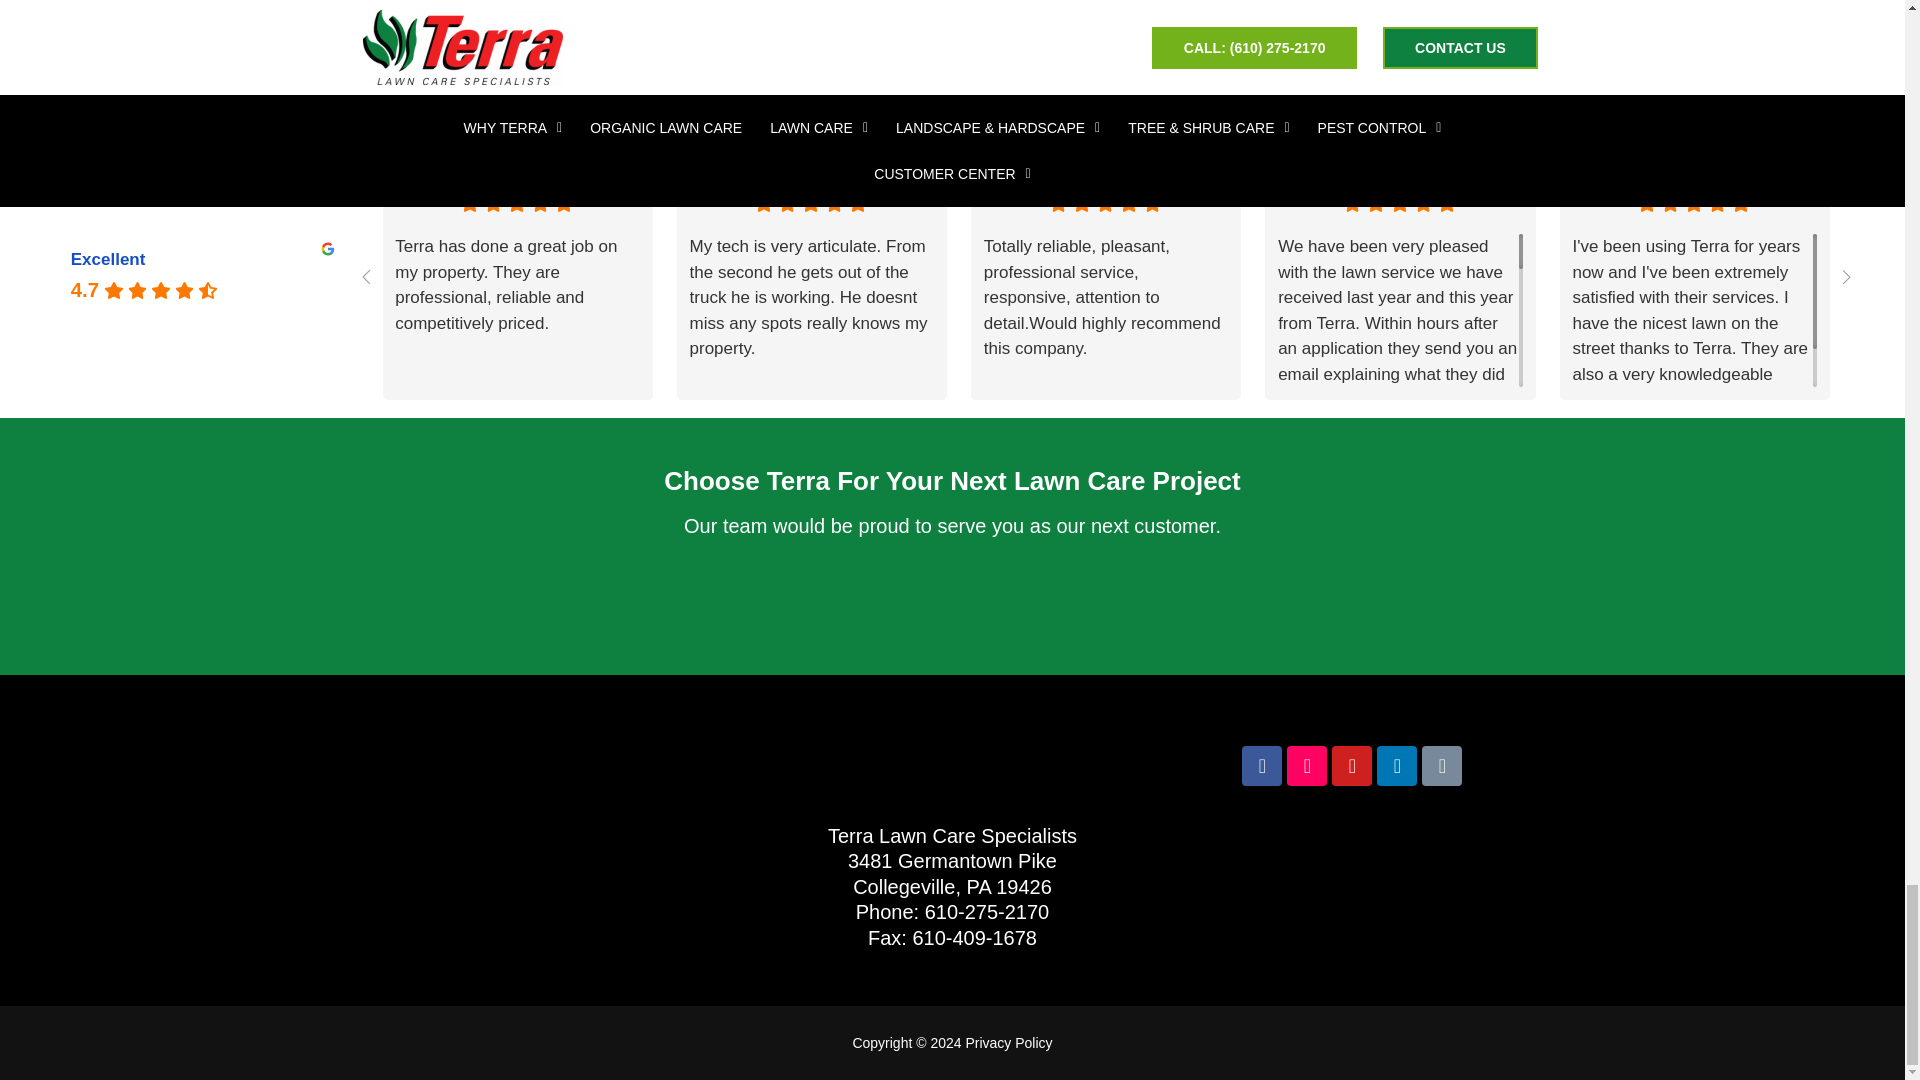 This screenshot has height=1080, width=1920. What do you see at coordinates (715, 191) in the screenshot?
I see `Rick Casciello` at bounding box center [715, 191].